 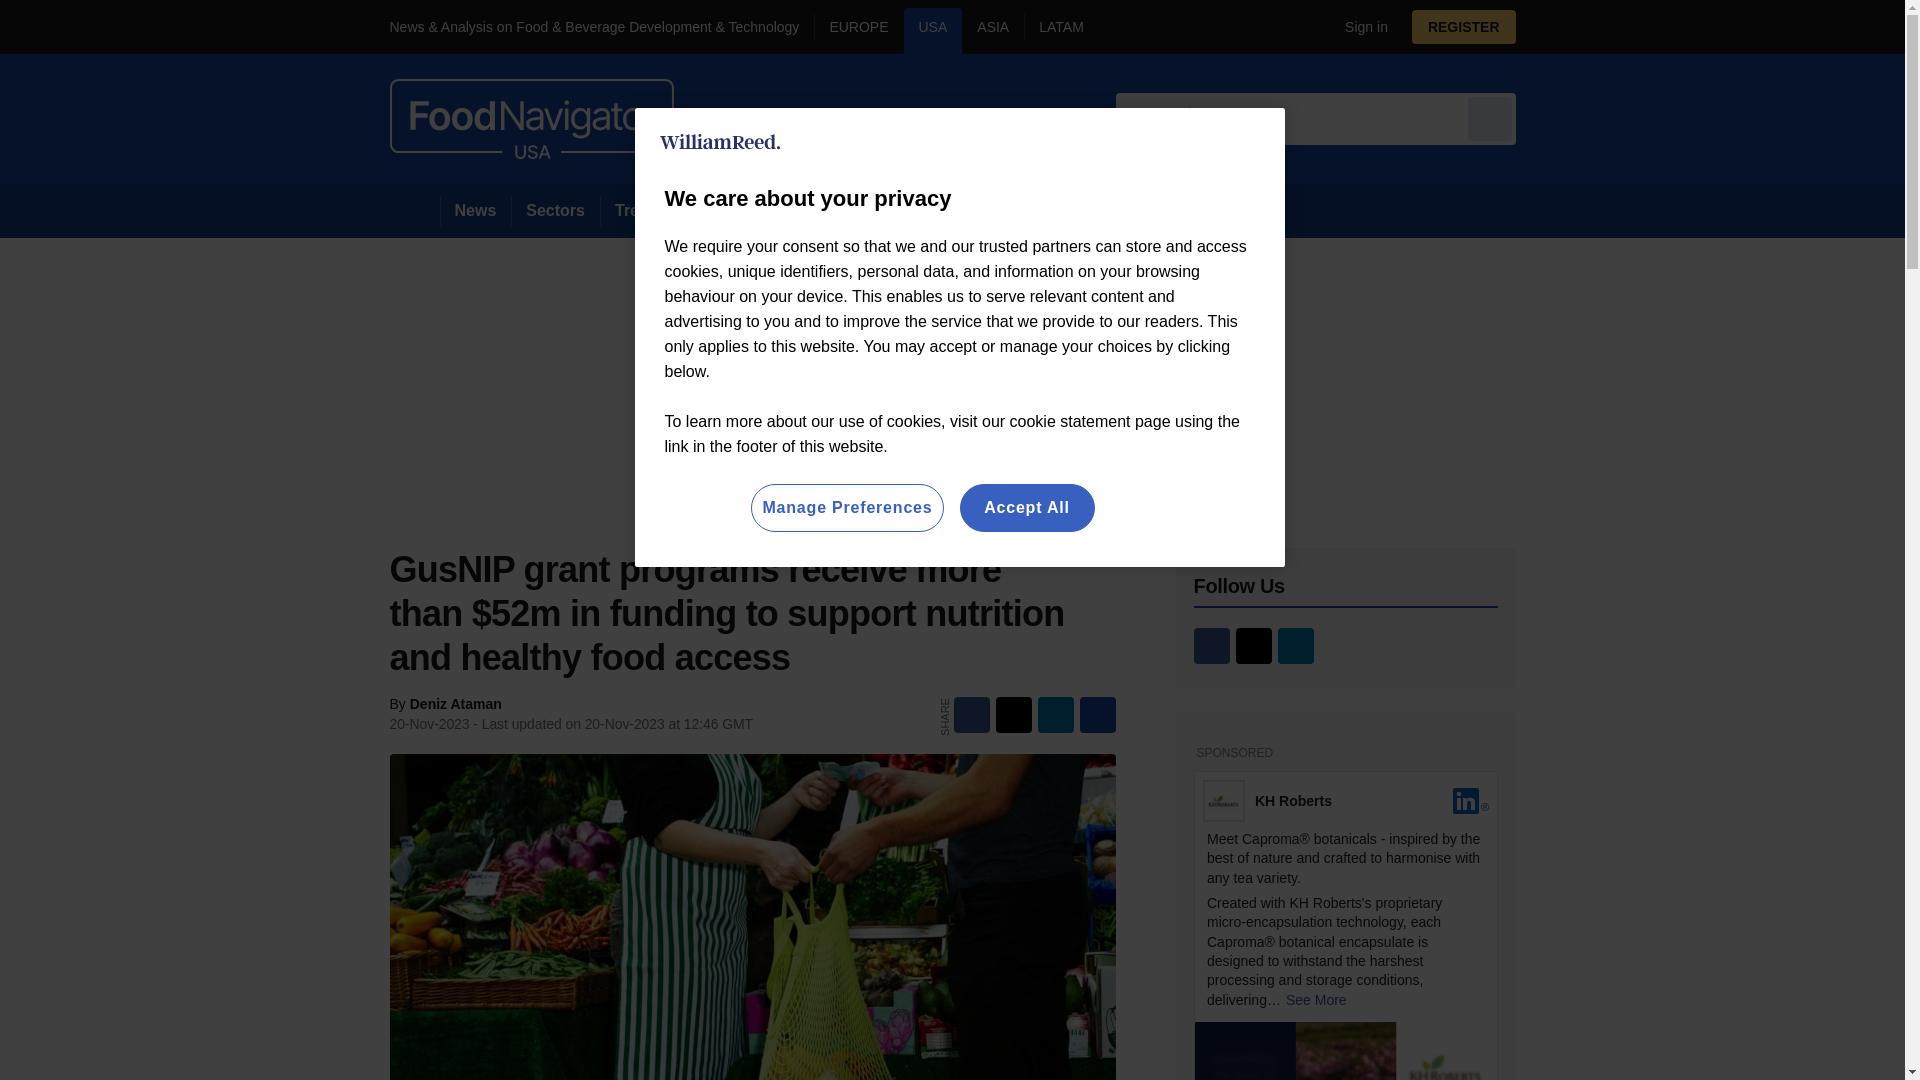 I want to click on Sign out, so click(x=1362, y=26).